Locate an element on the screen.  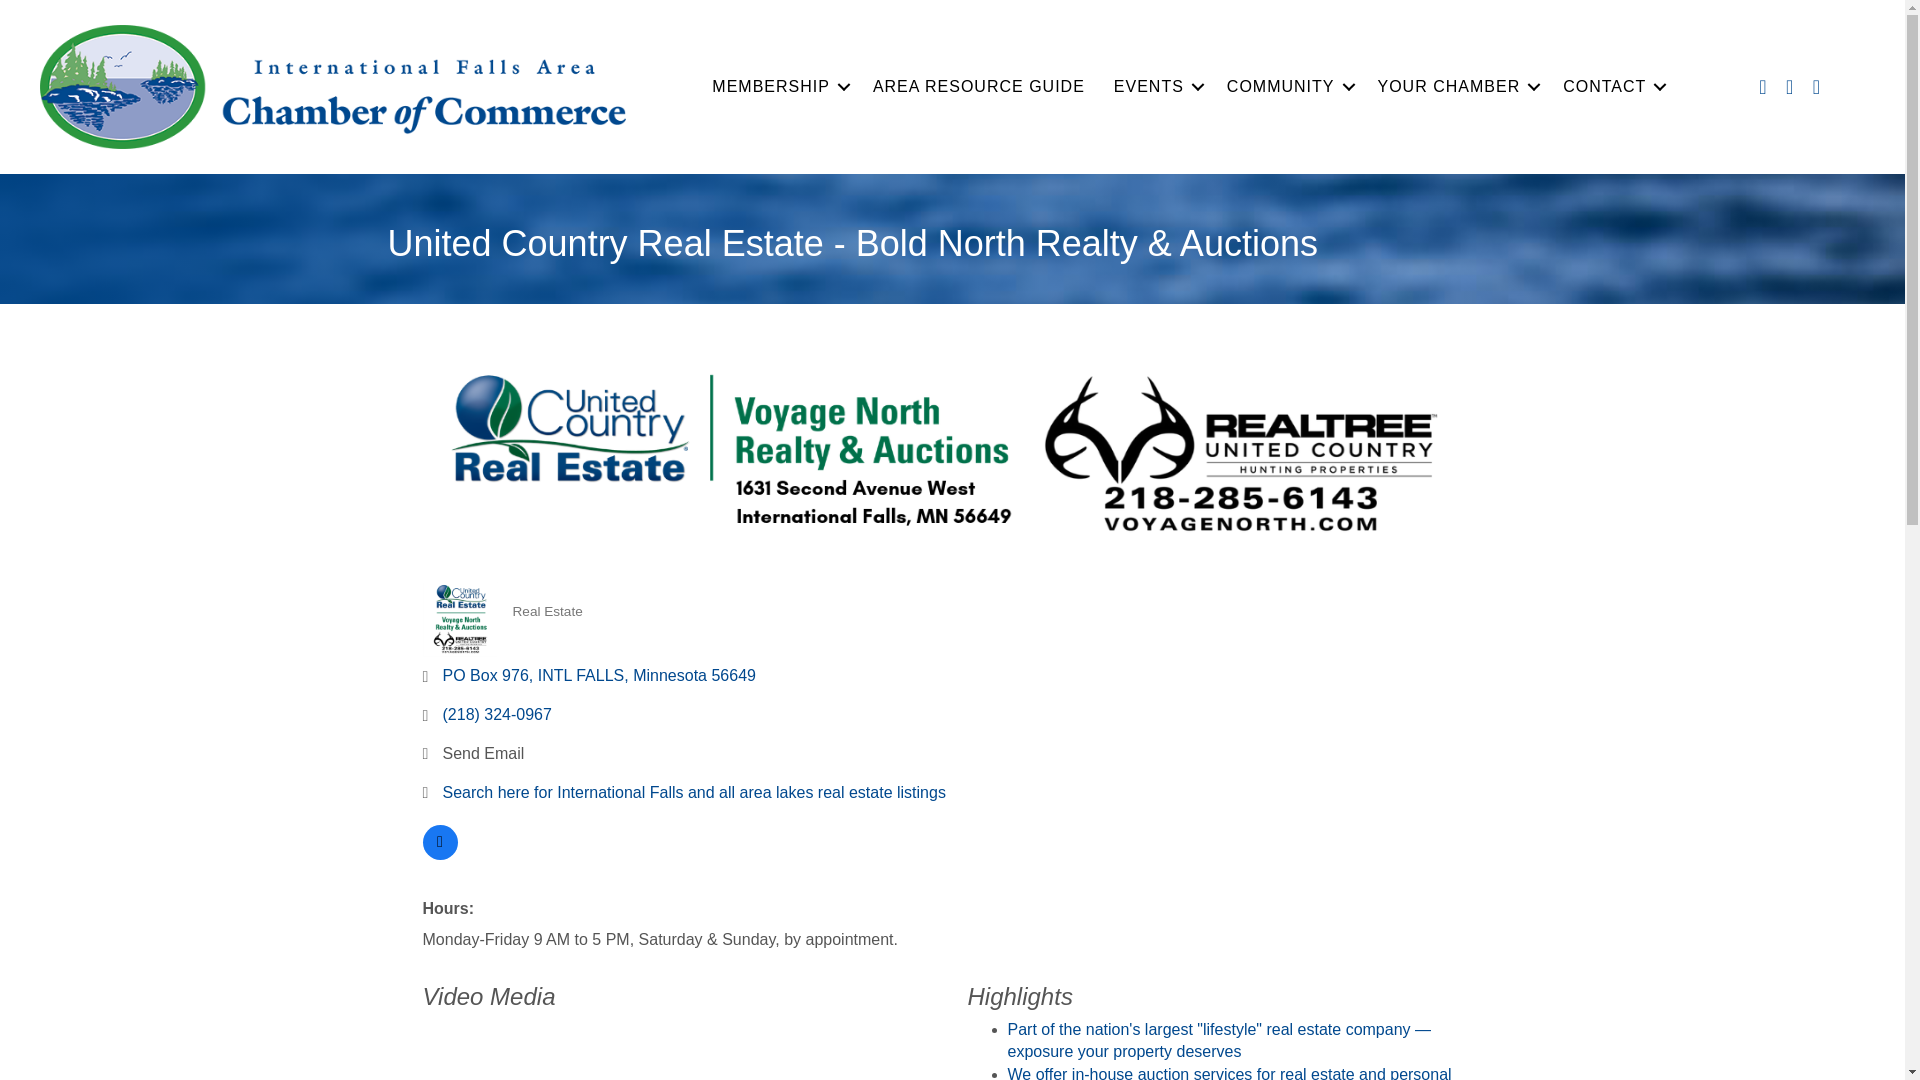
COMMUNITY is located at coordinates (1288, 86).